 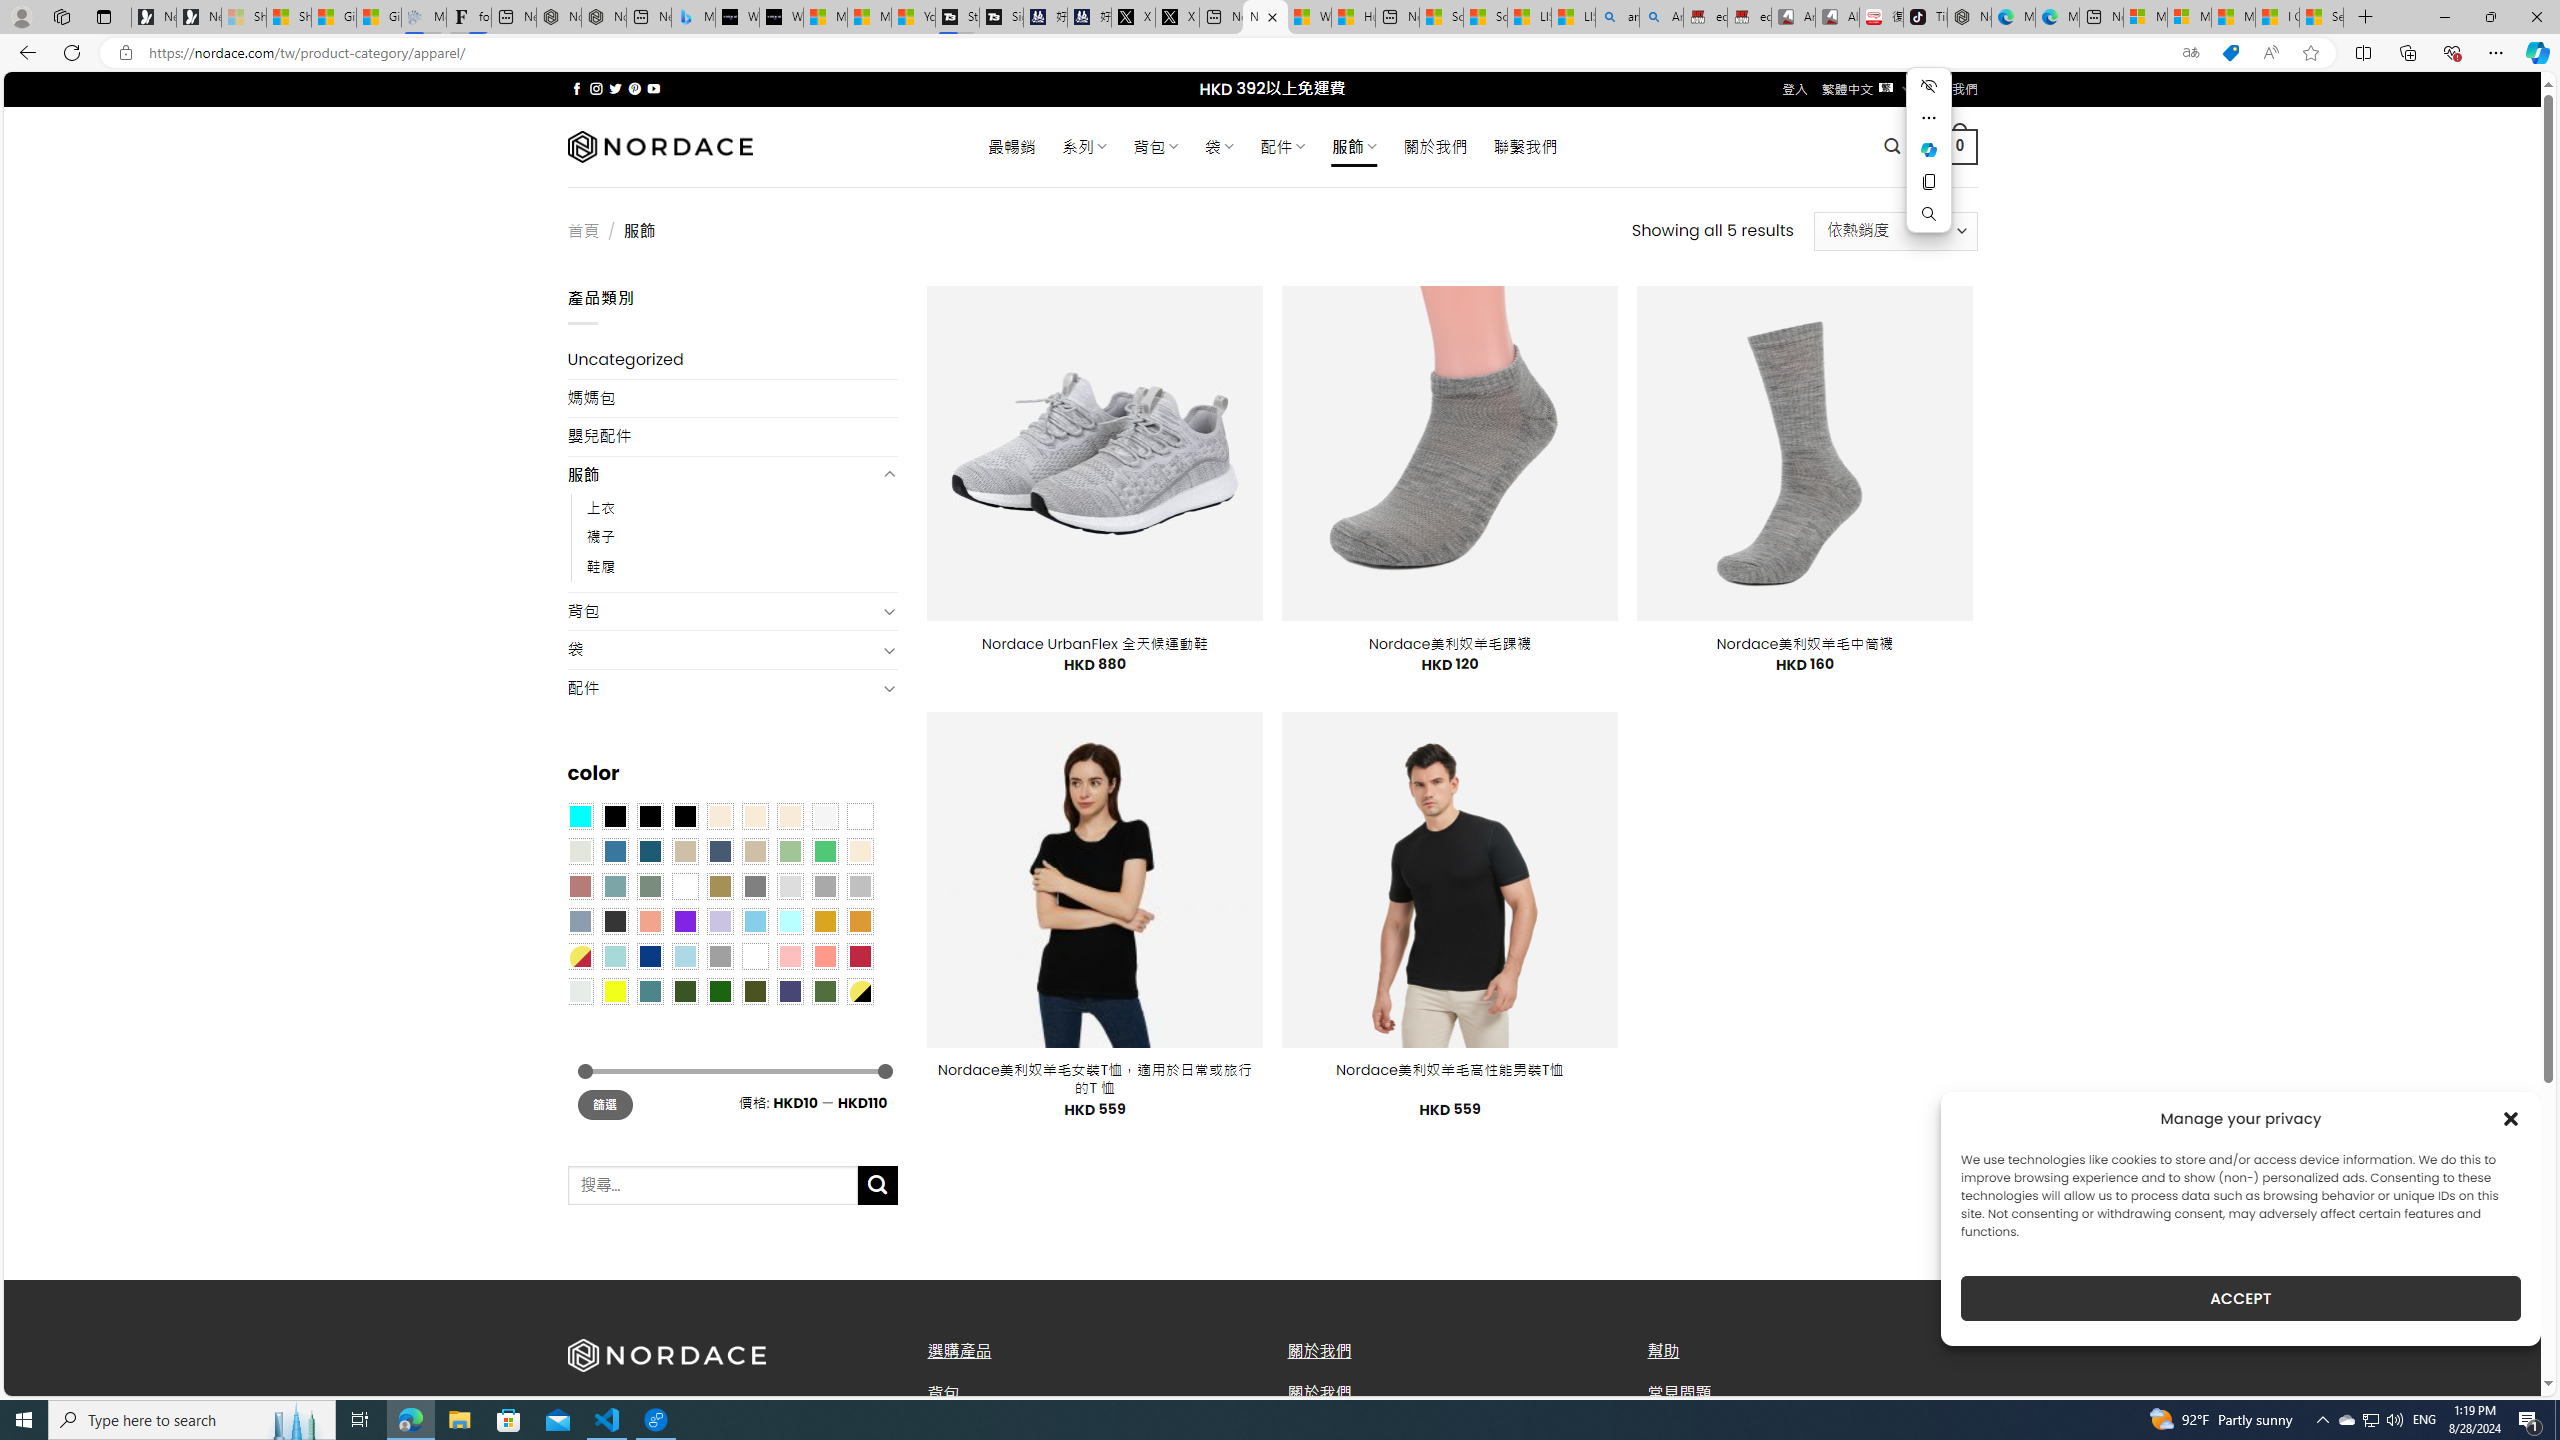 What do you see at coordinates (2536, 52) in the screenshot?
I see `Copilot (Ctrl+Shift+.)` at bounding box center [2536, 52].